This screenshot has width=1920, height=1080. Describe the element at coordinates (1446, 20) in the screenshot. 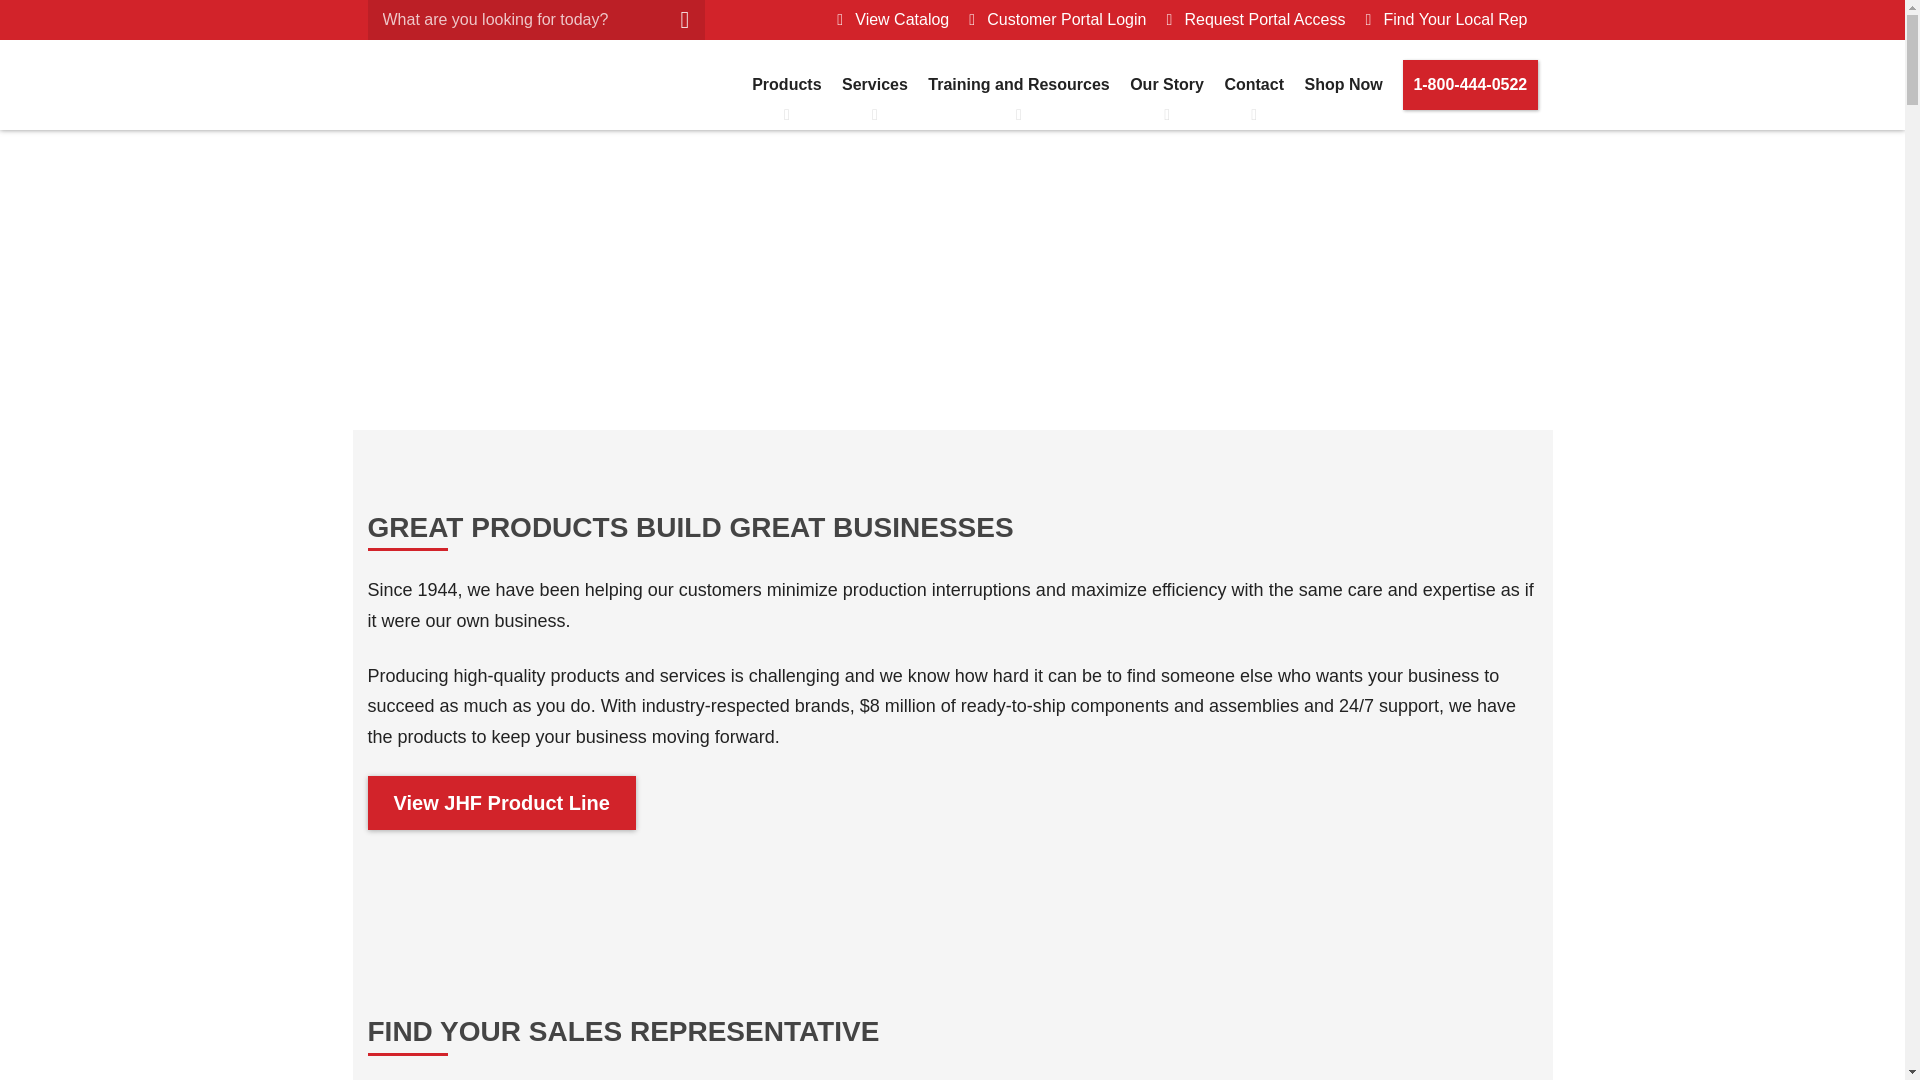

I see `Find Your Local Rep` at that location.